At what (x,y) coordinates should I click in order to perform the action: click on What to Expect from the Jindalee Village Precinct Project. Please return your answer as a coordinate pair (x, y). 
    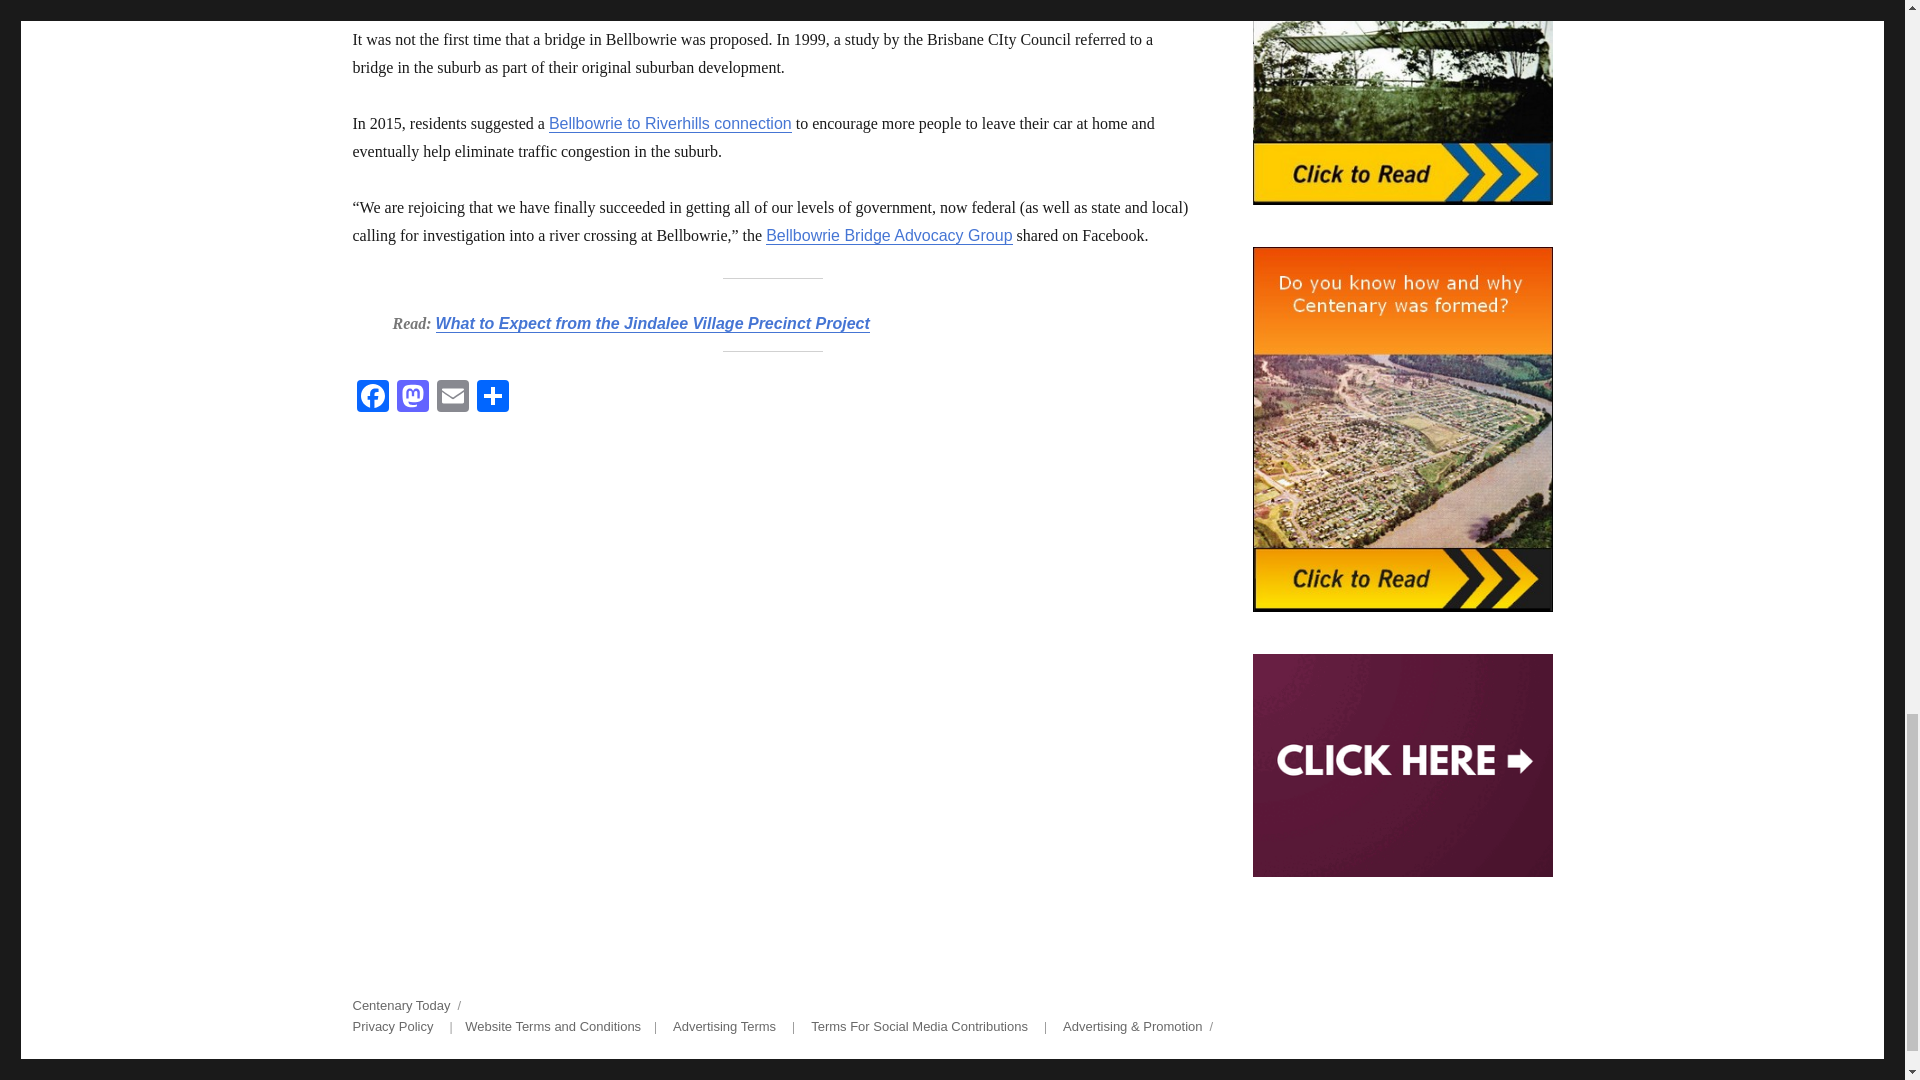
    Looking at the image, I should click on (652, 323).